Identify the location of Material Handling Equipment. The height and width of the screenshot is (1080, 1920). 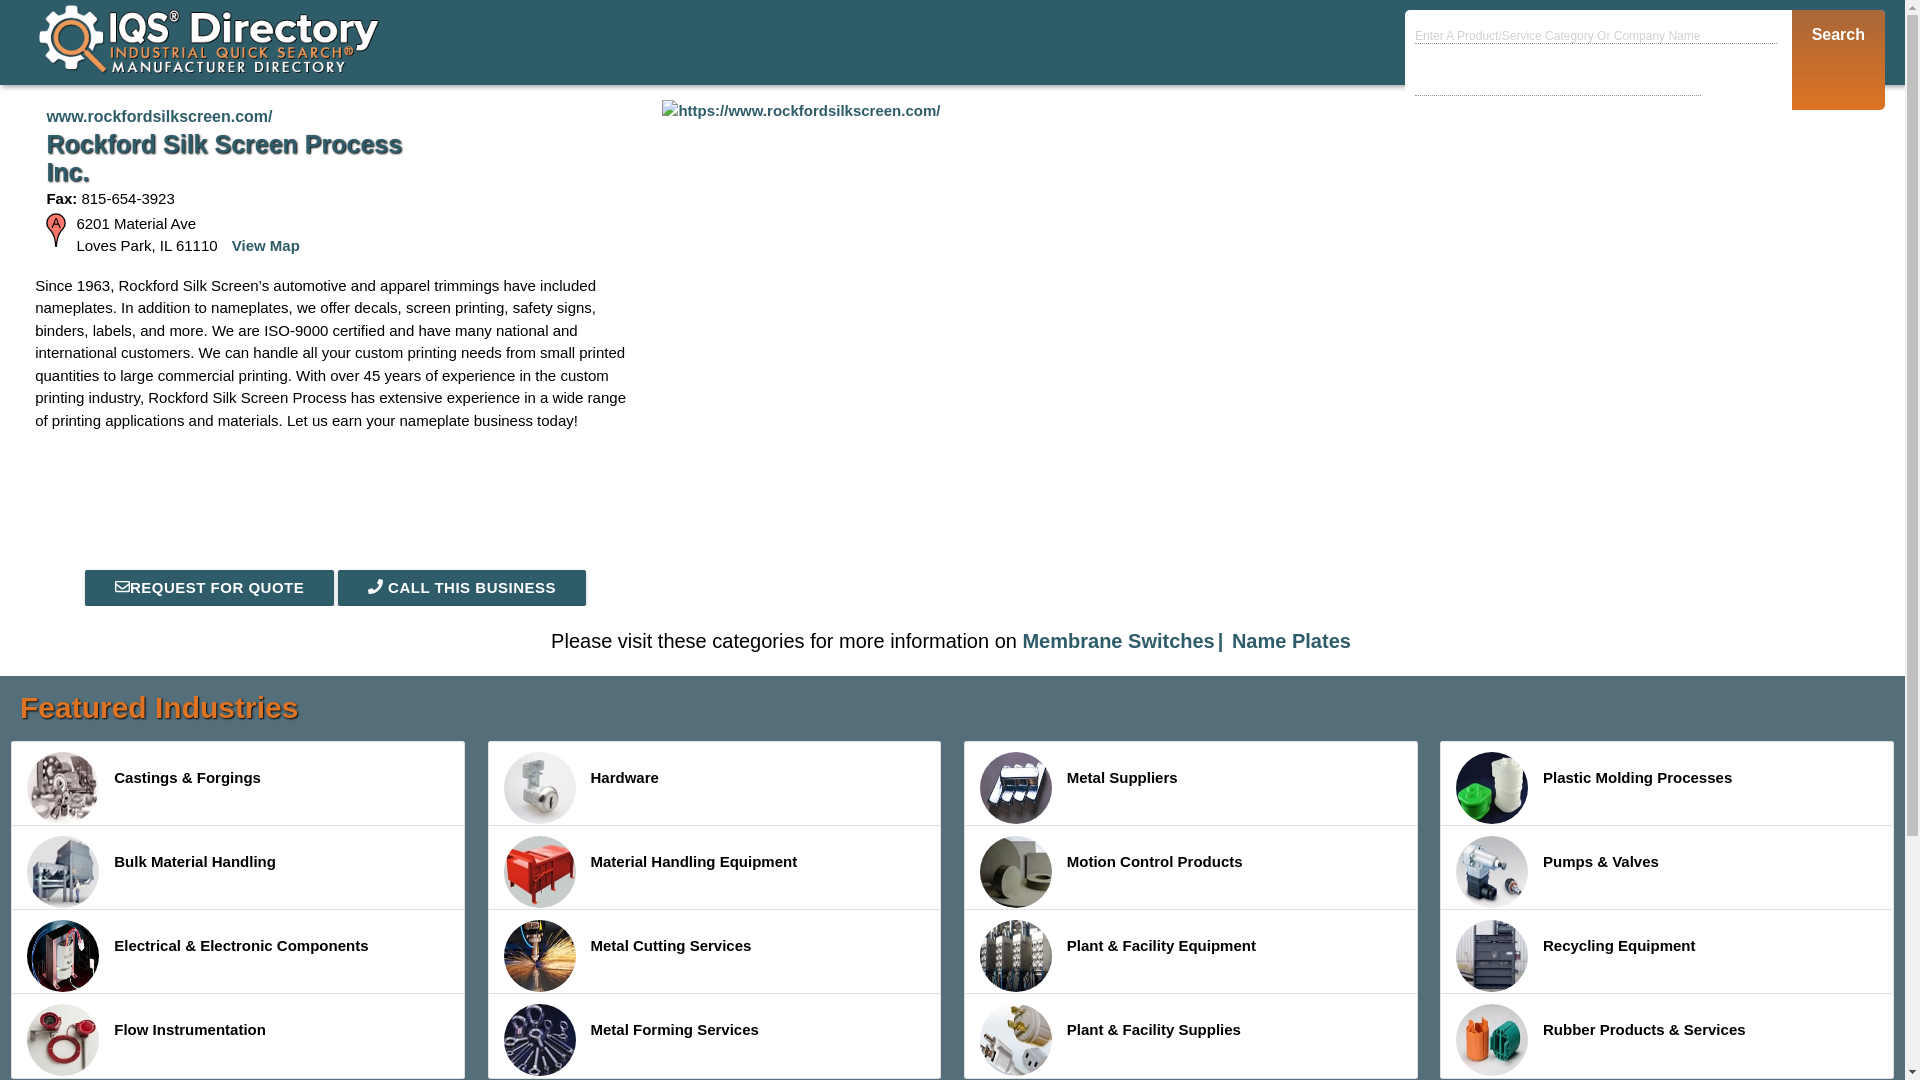
(714, 868).